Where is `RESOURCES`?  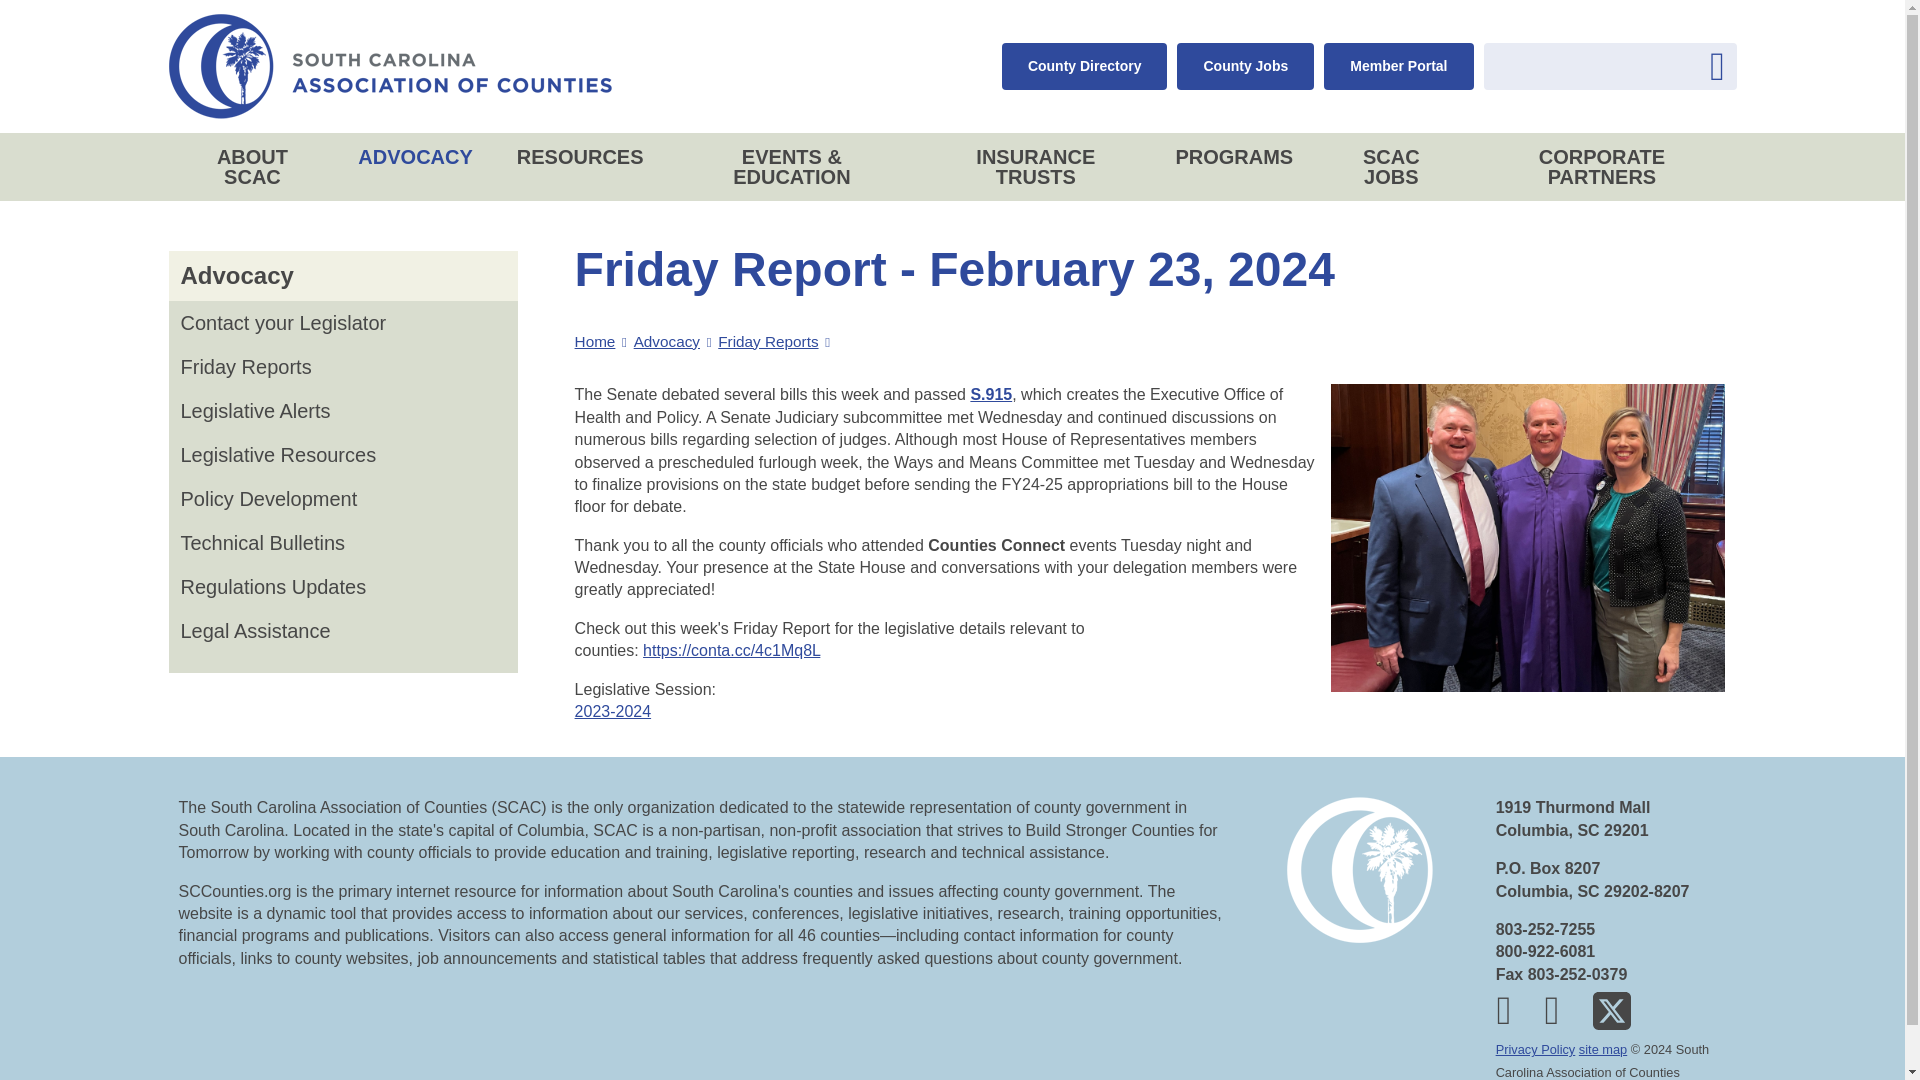
RESOURCES is located at coordinates (1756, 234).